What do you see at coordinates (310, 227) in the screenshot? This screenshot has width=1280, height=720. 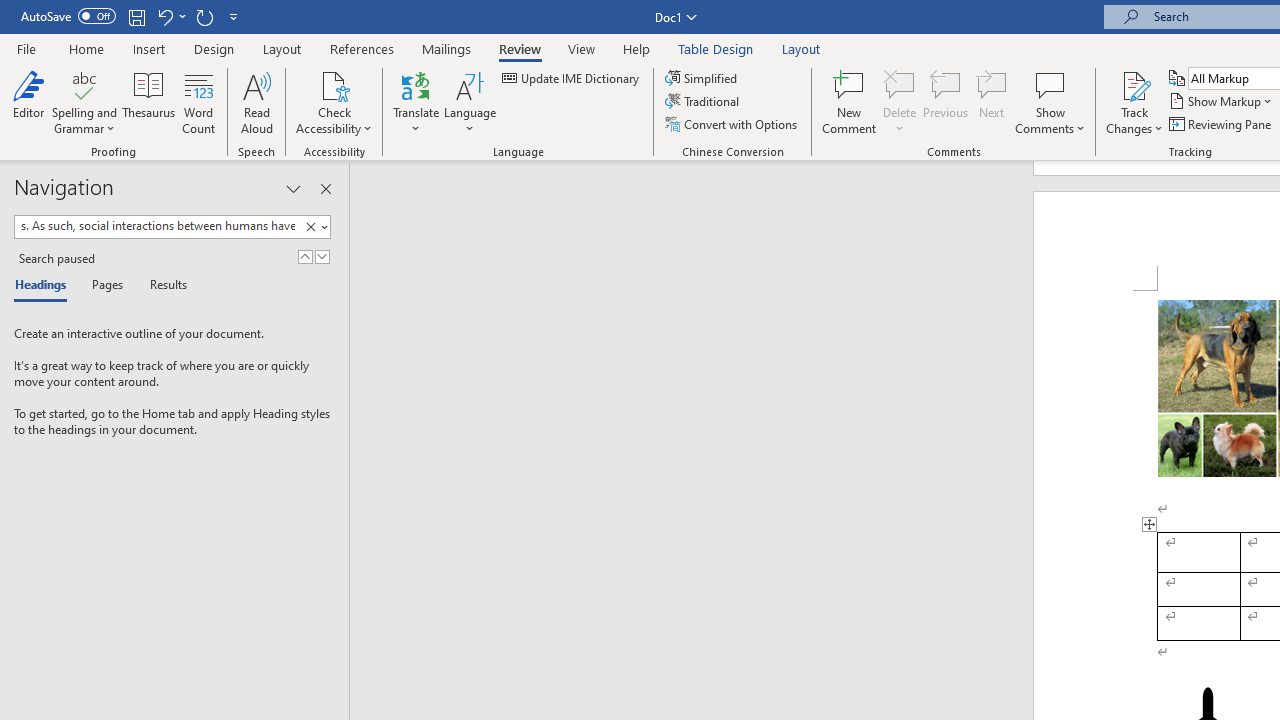 I see `Clear` at bounding box center [310, 227].